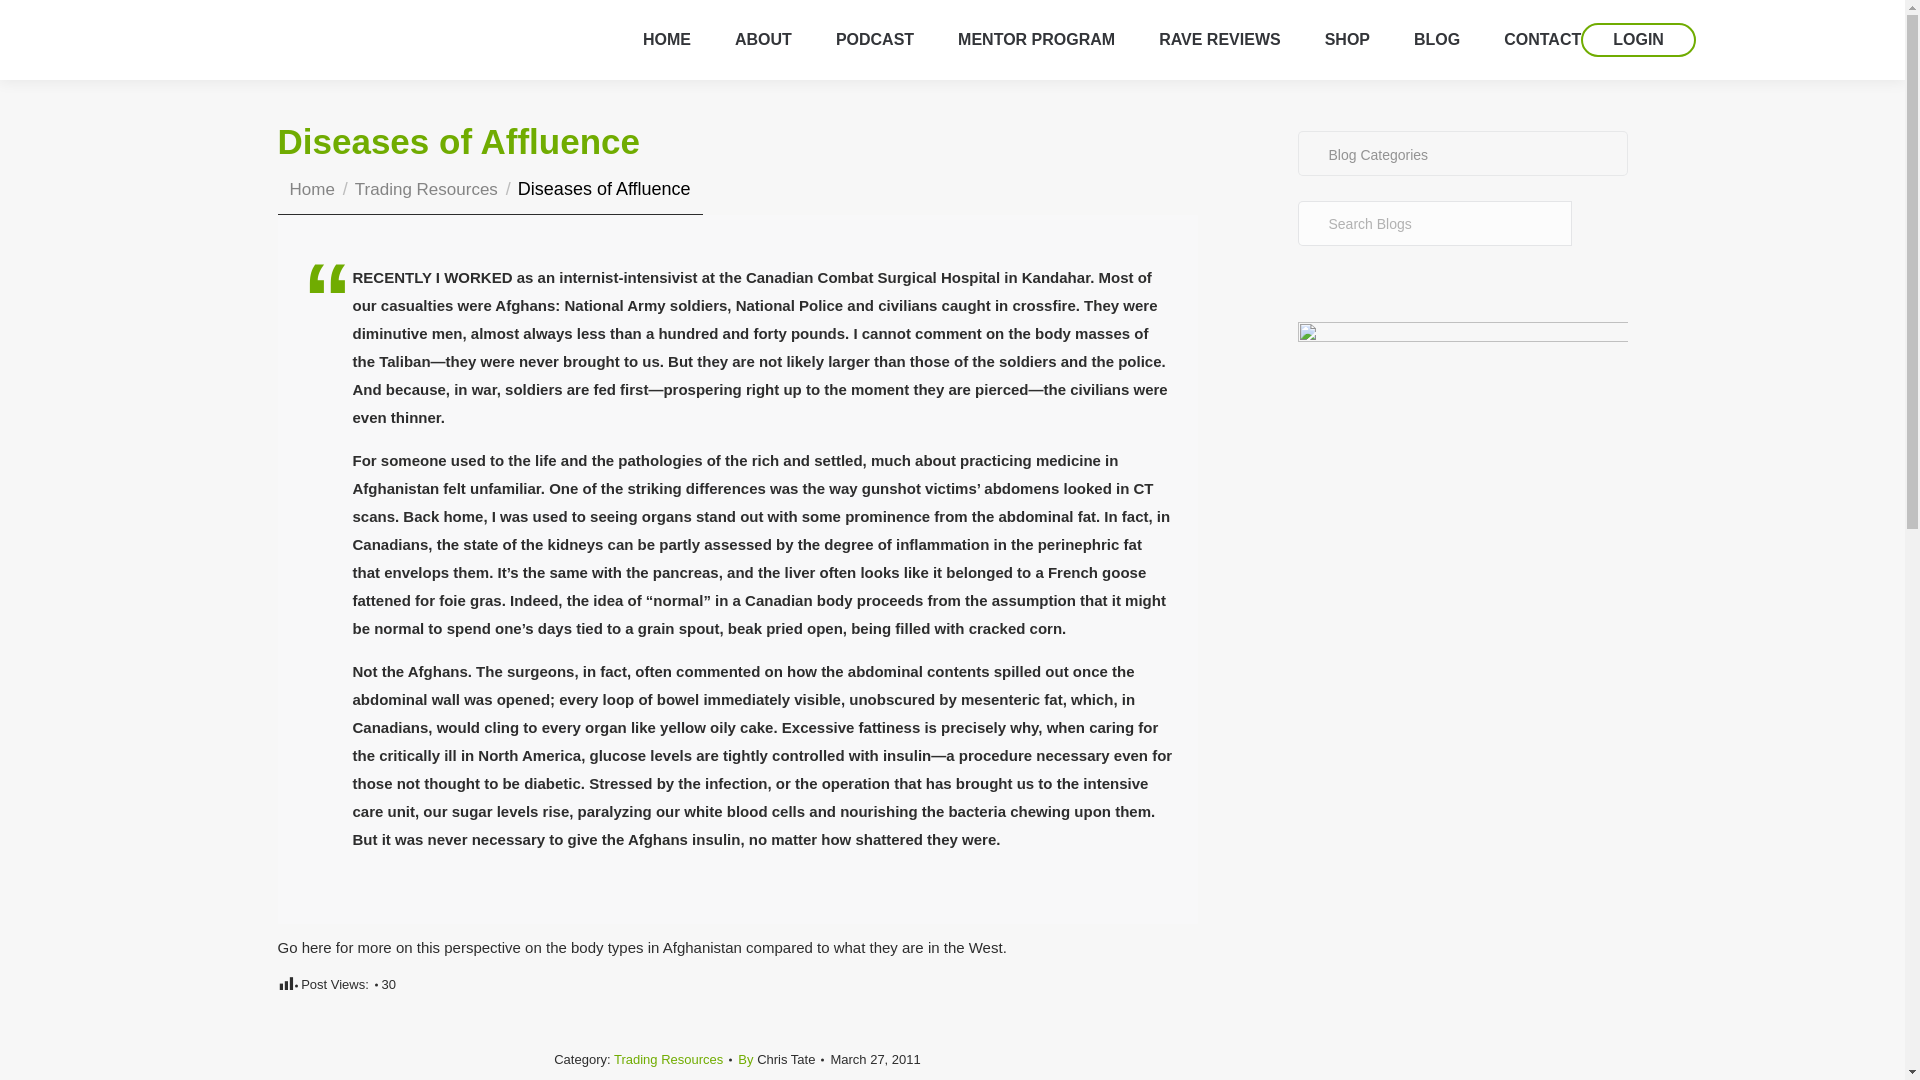 The image size is (1920, 1080). I want to click on PODCAST, so click(874, 40).